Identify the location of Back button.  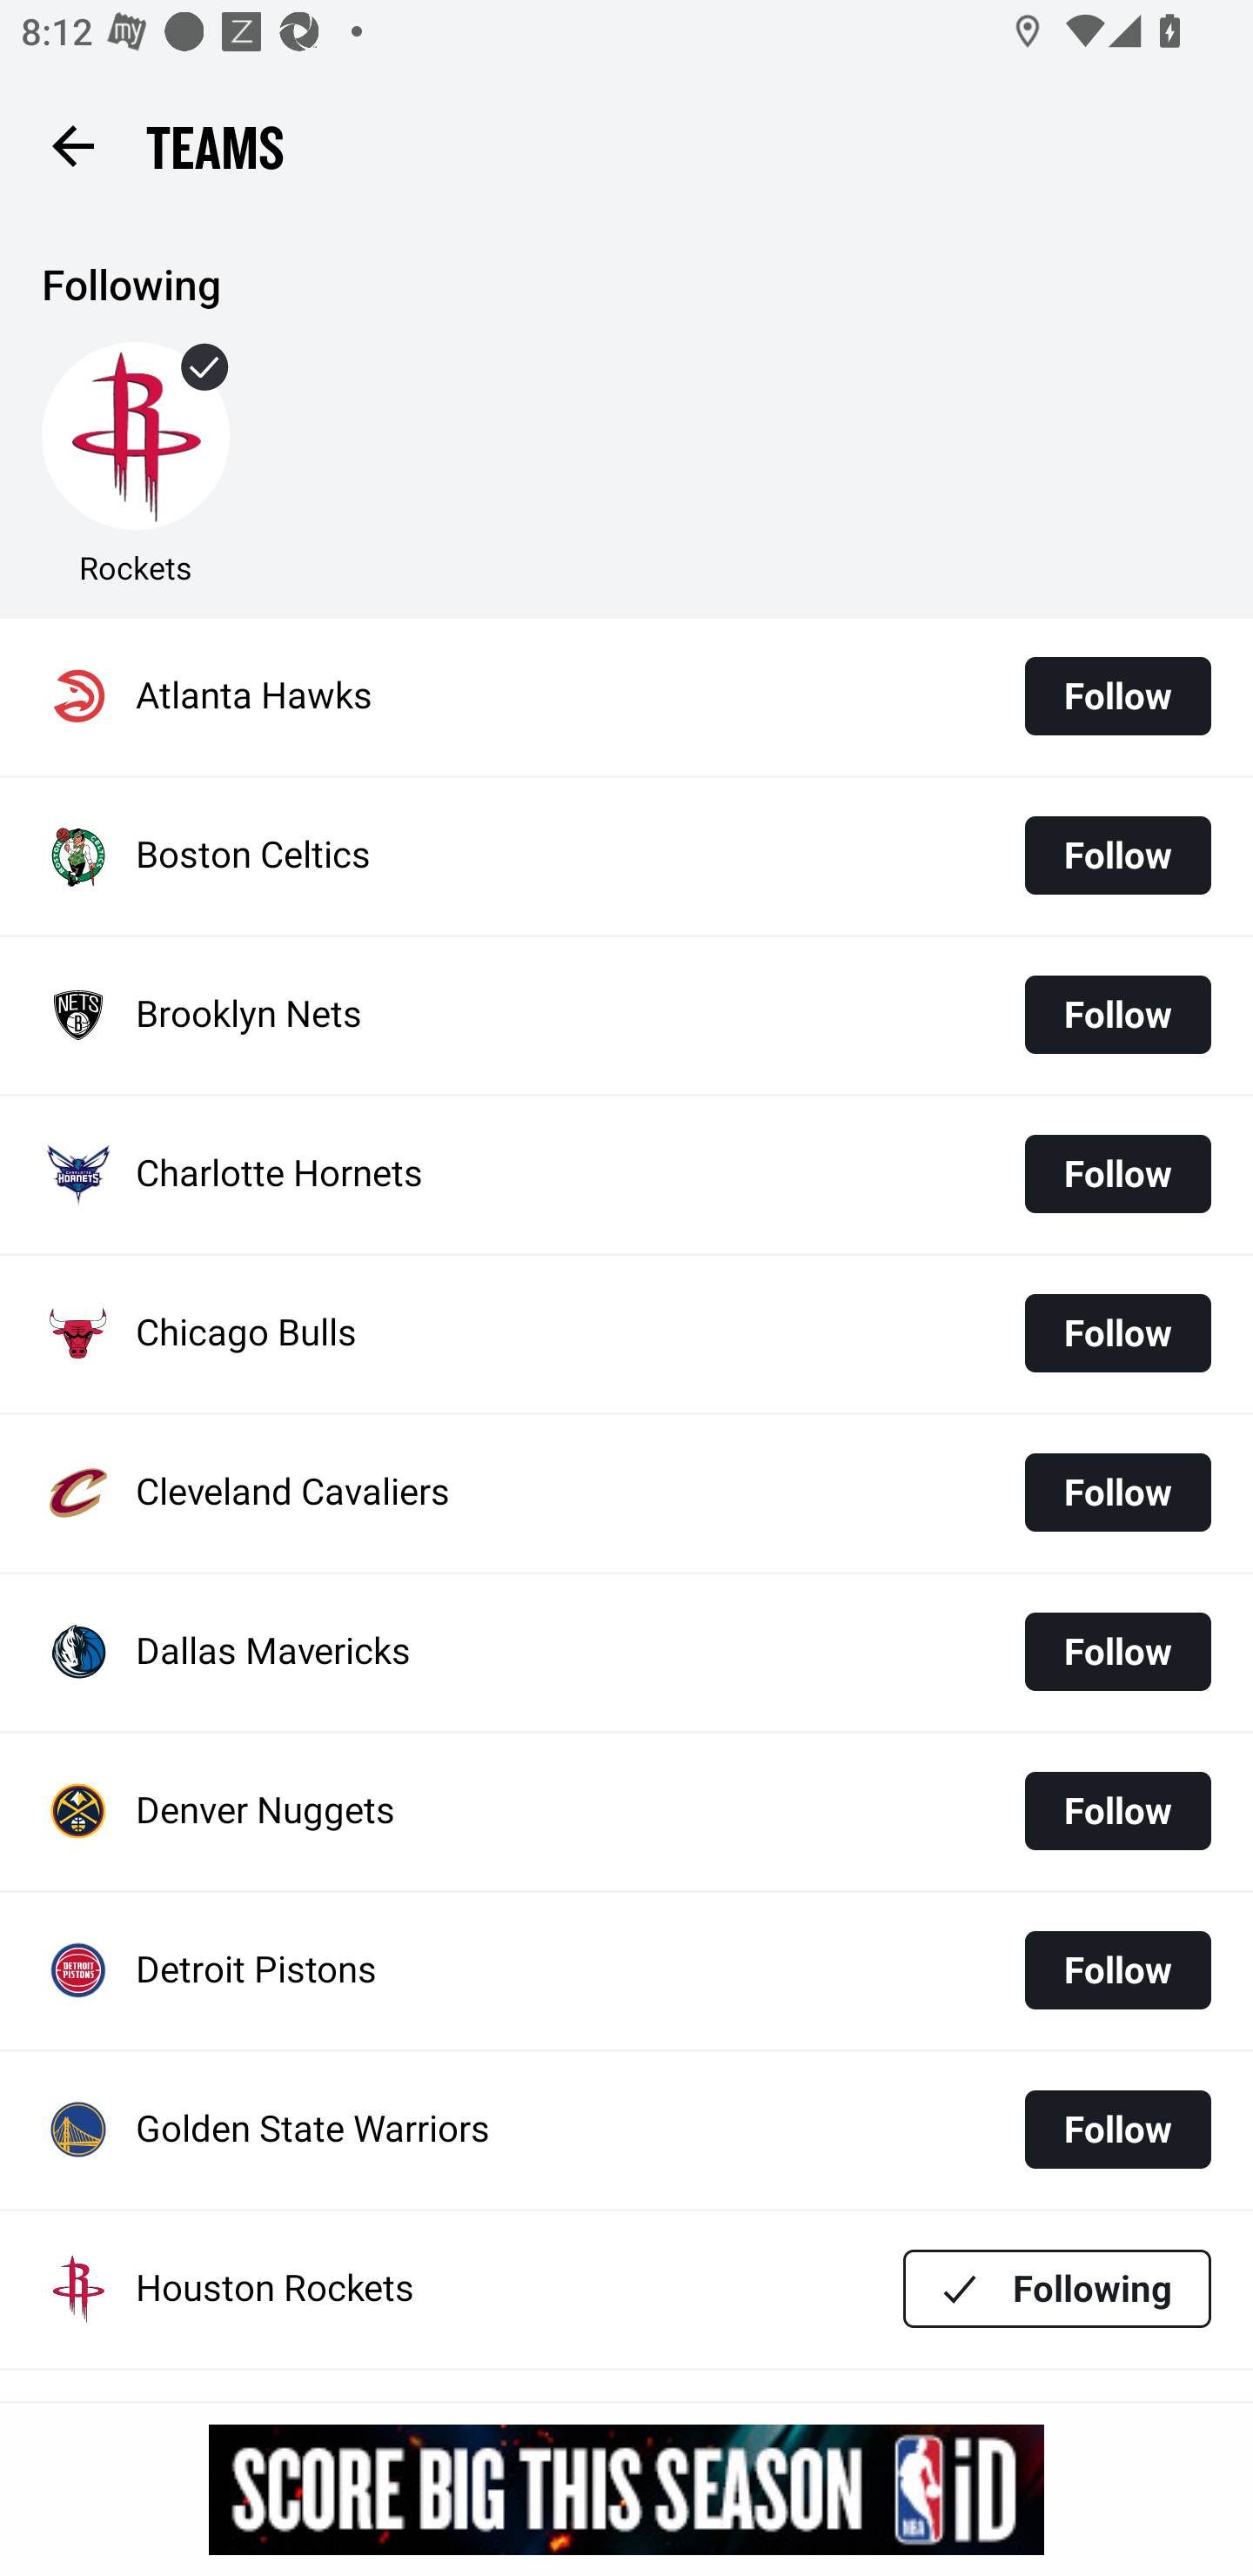
(72, 144).